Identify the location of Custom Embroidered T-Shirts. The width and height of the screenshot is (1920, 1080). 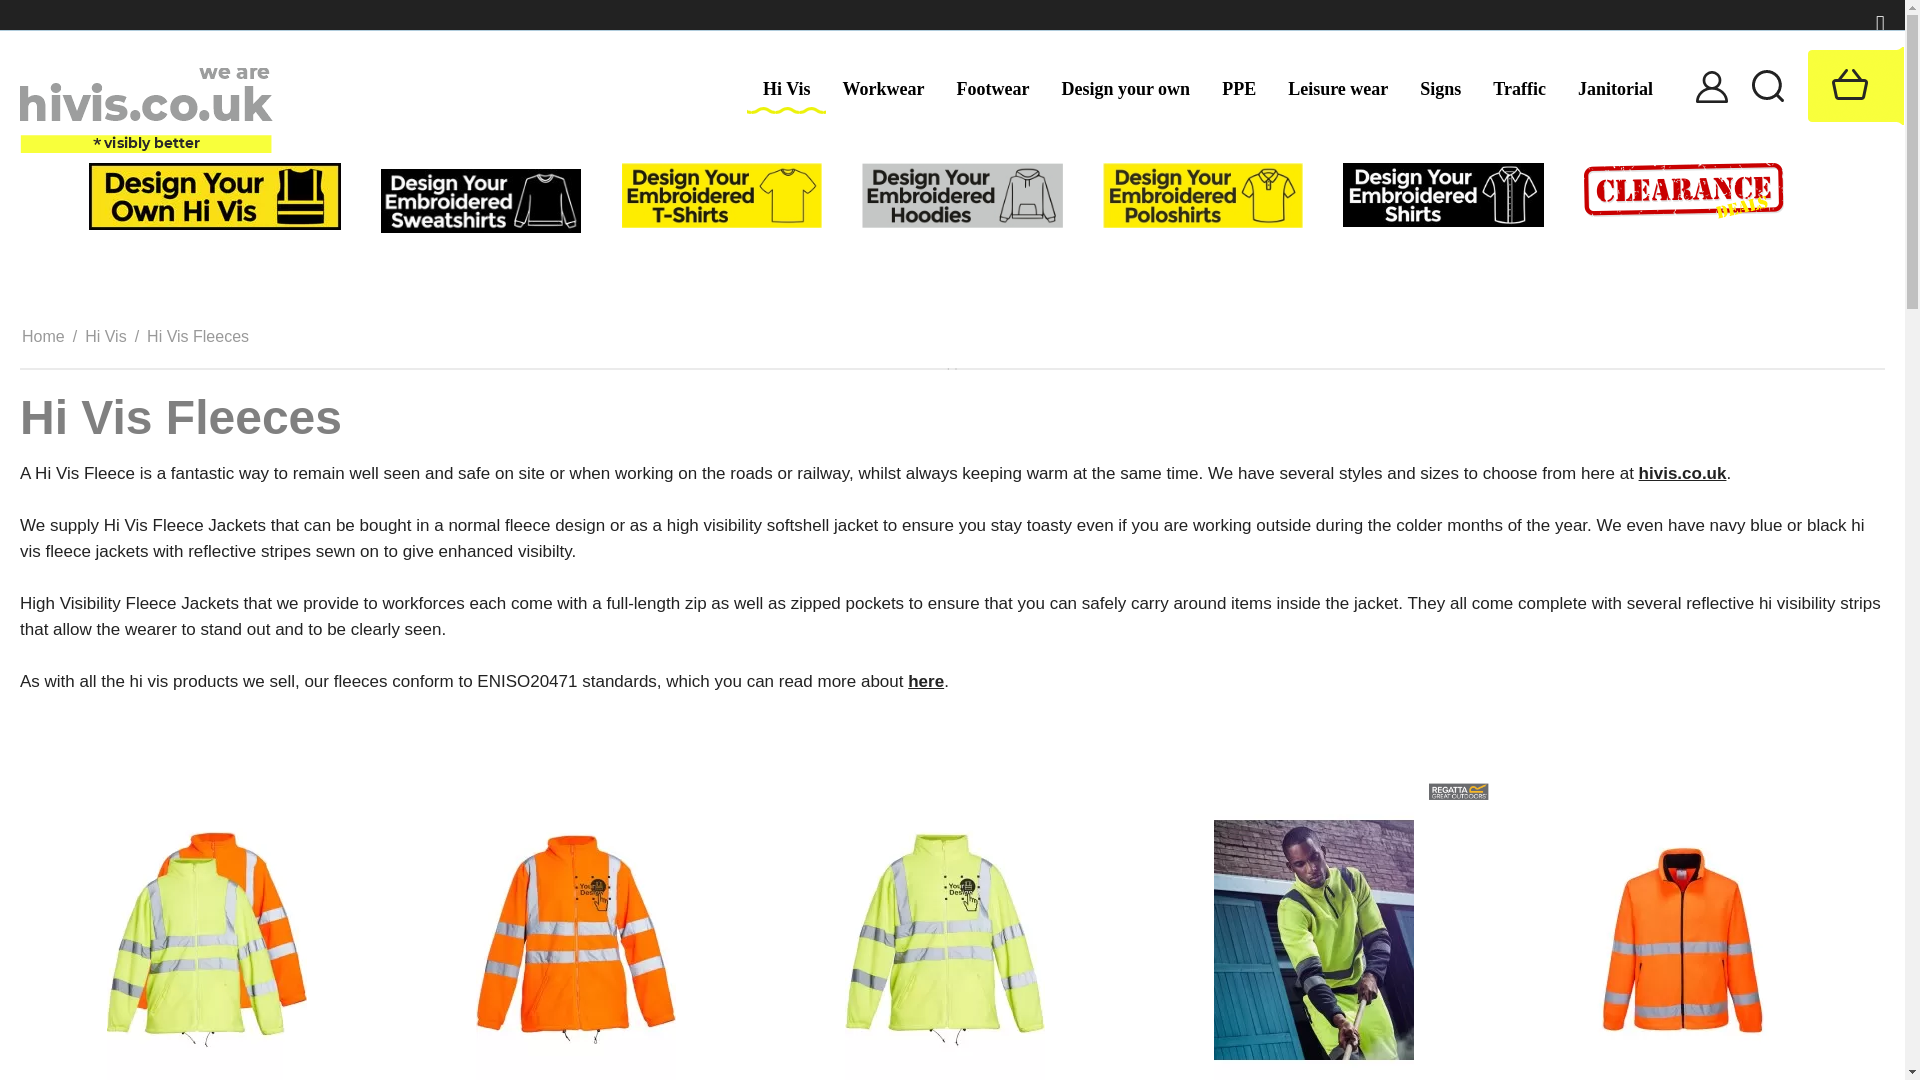
(722, 194).